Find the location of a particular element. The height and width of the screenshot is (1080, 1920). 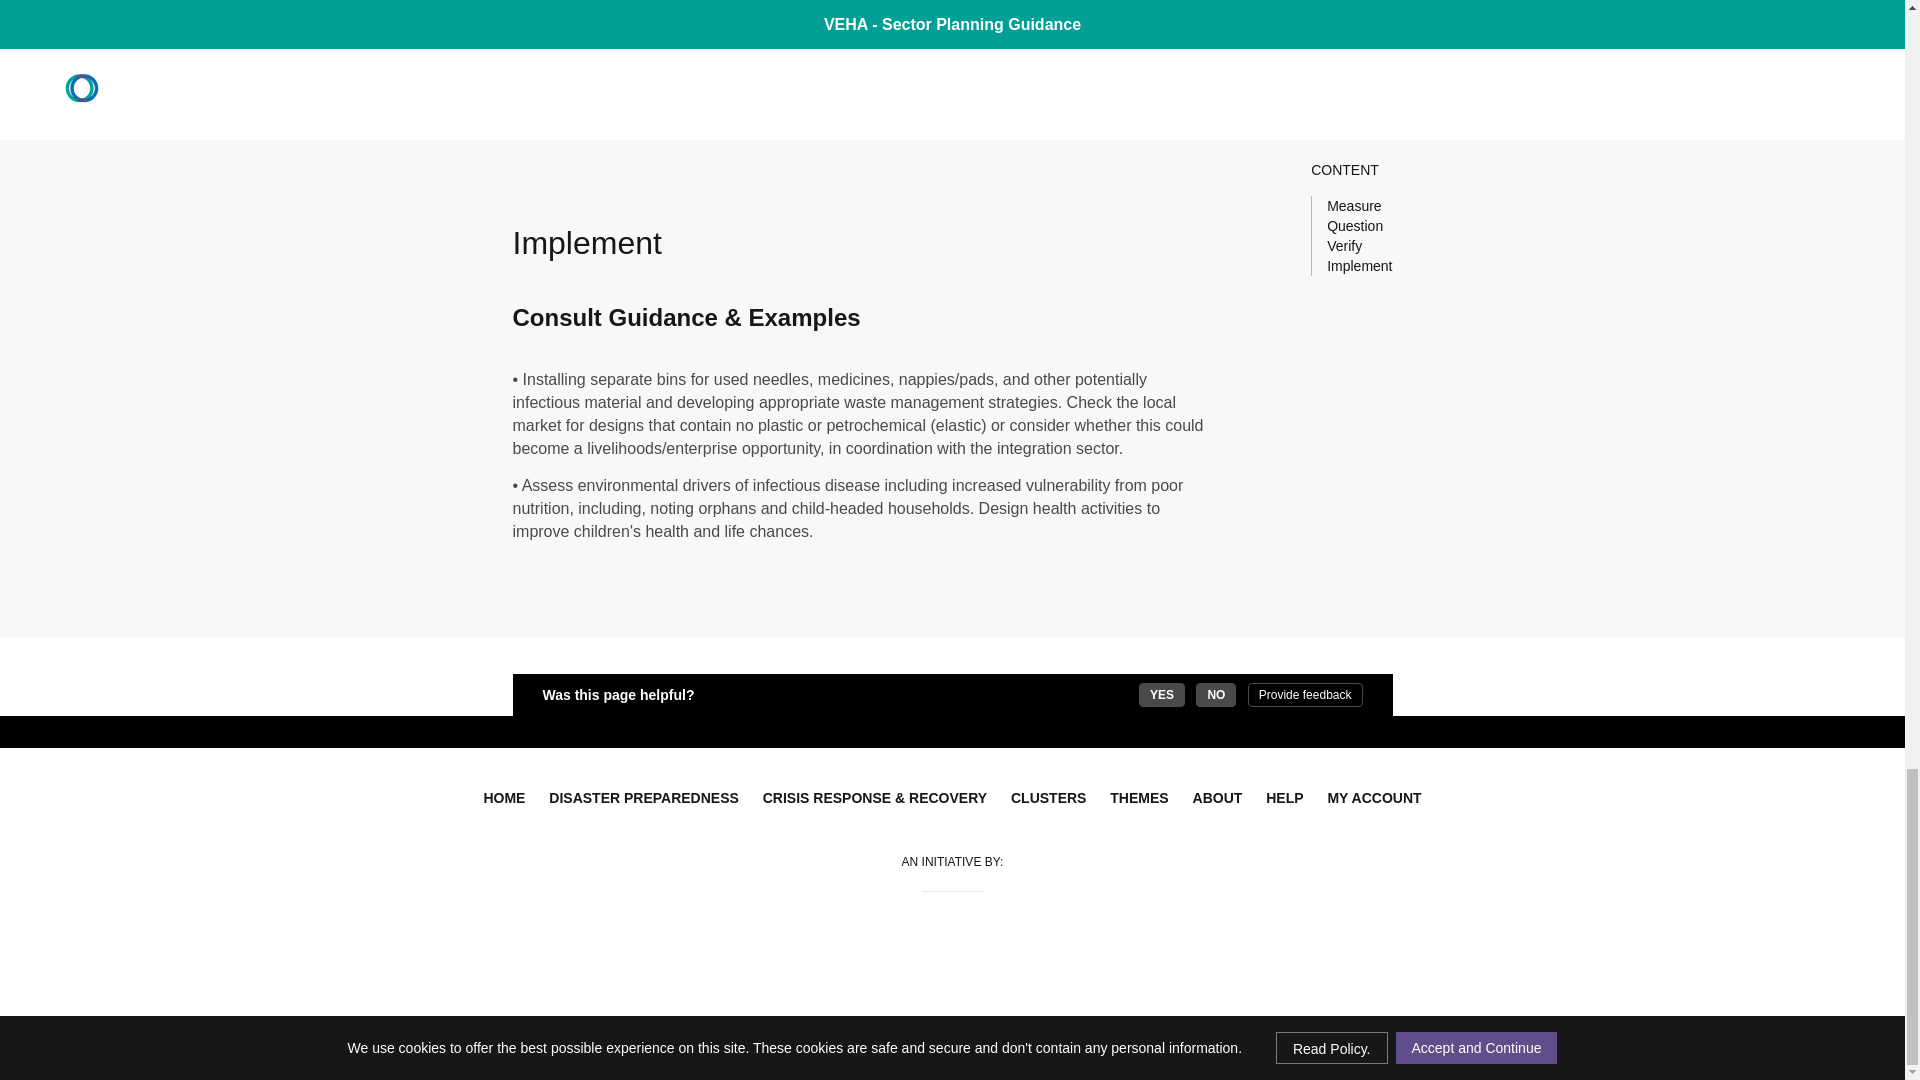

ABOUT is located at coordinates (1218, 798).